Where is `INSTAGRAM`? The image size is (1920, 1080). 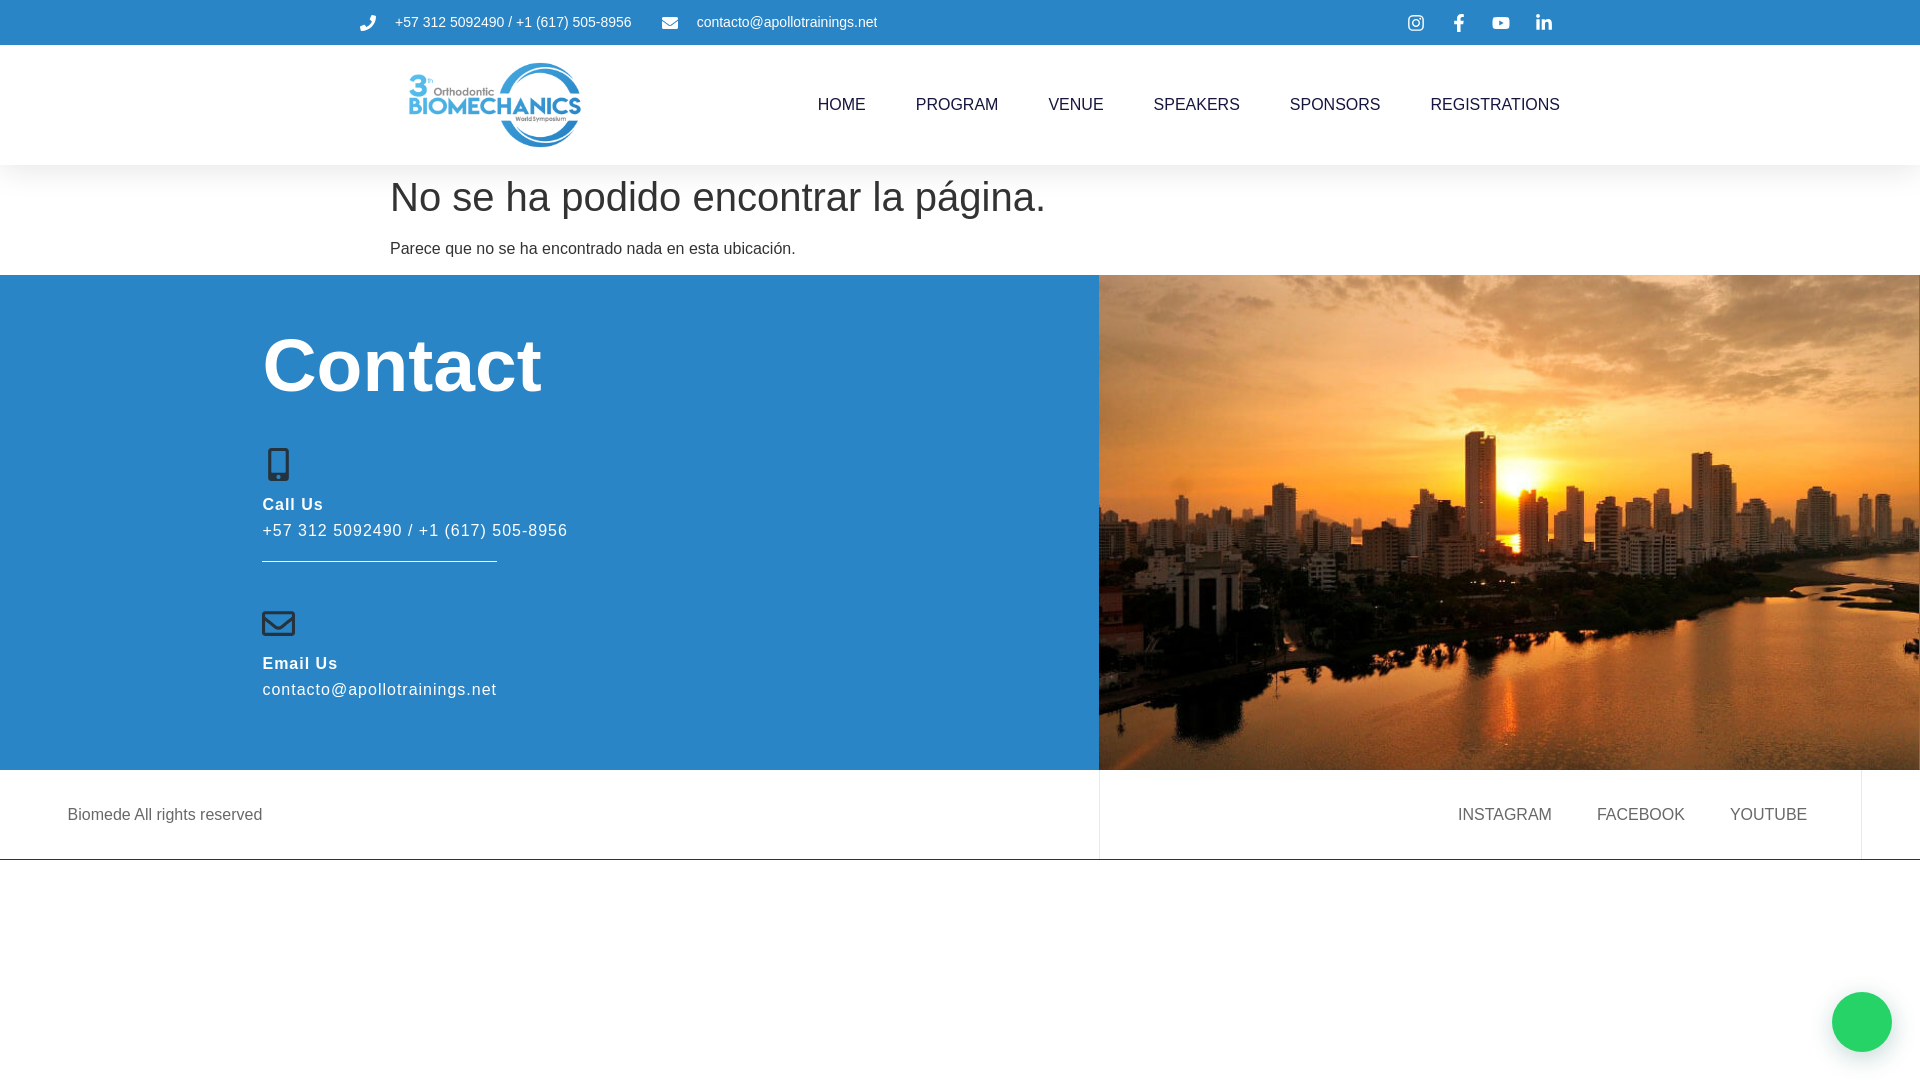 INSTAGRAM is located at coordinates (1504, 815).